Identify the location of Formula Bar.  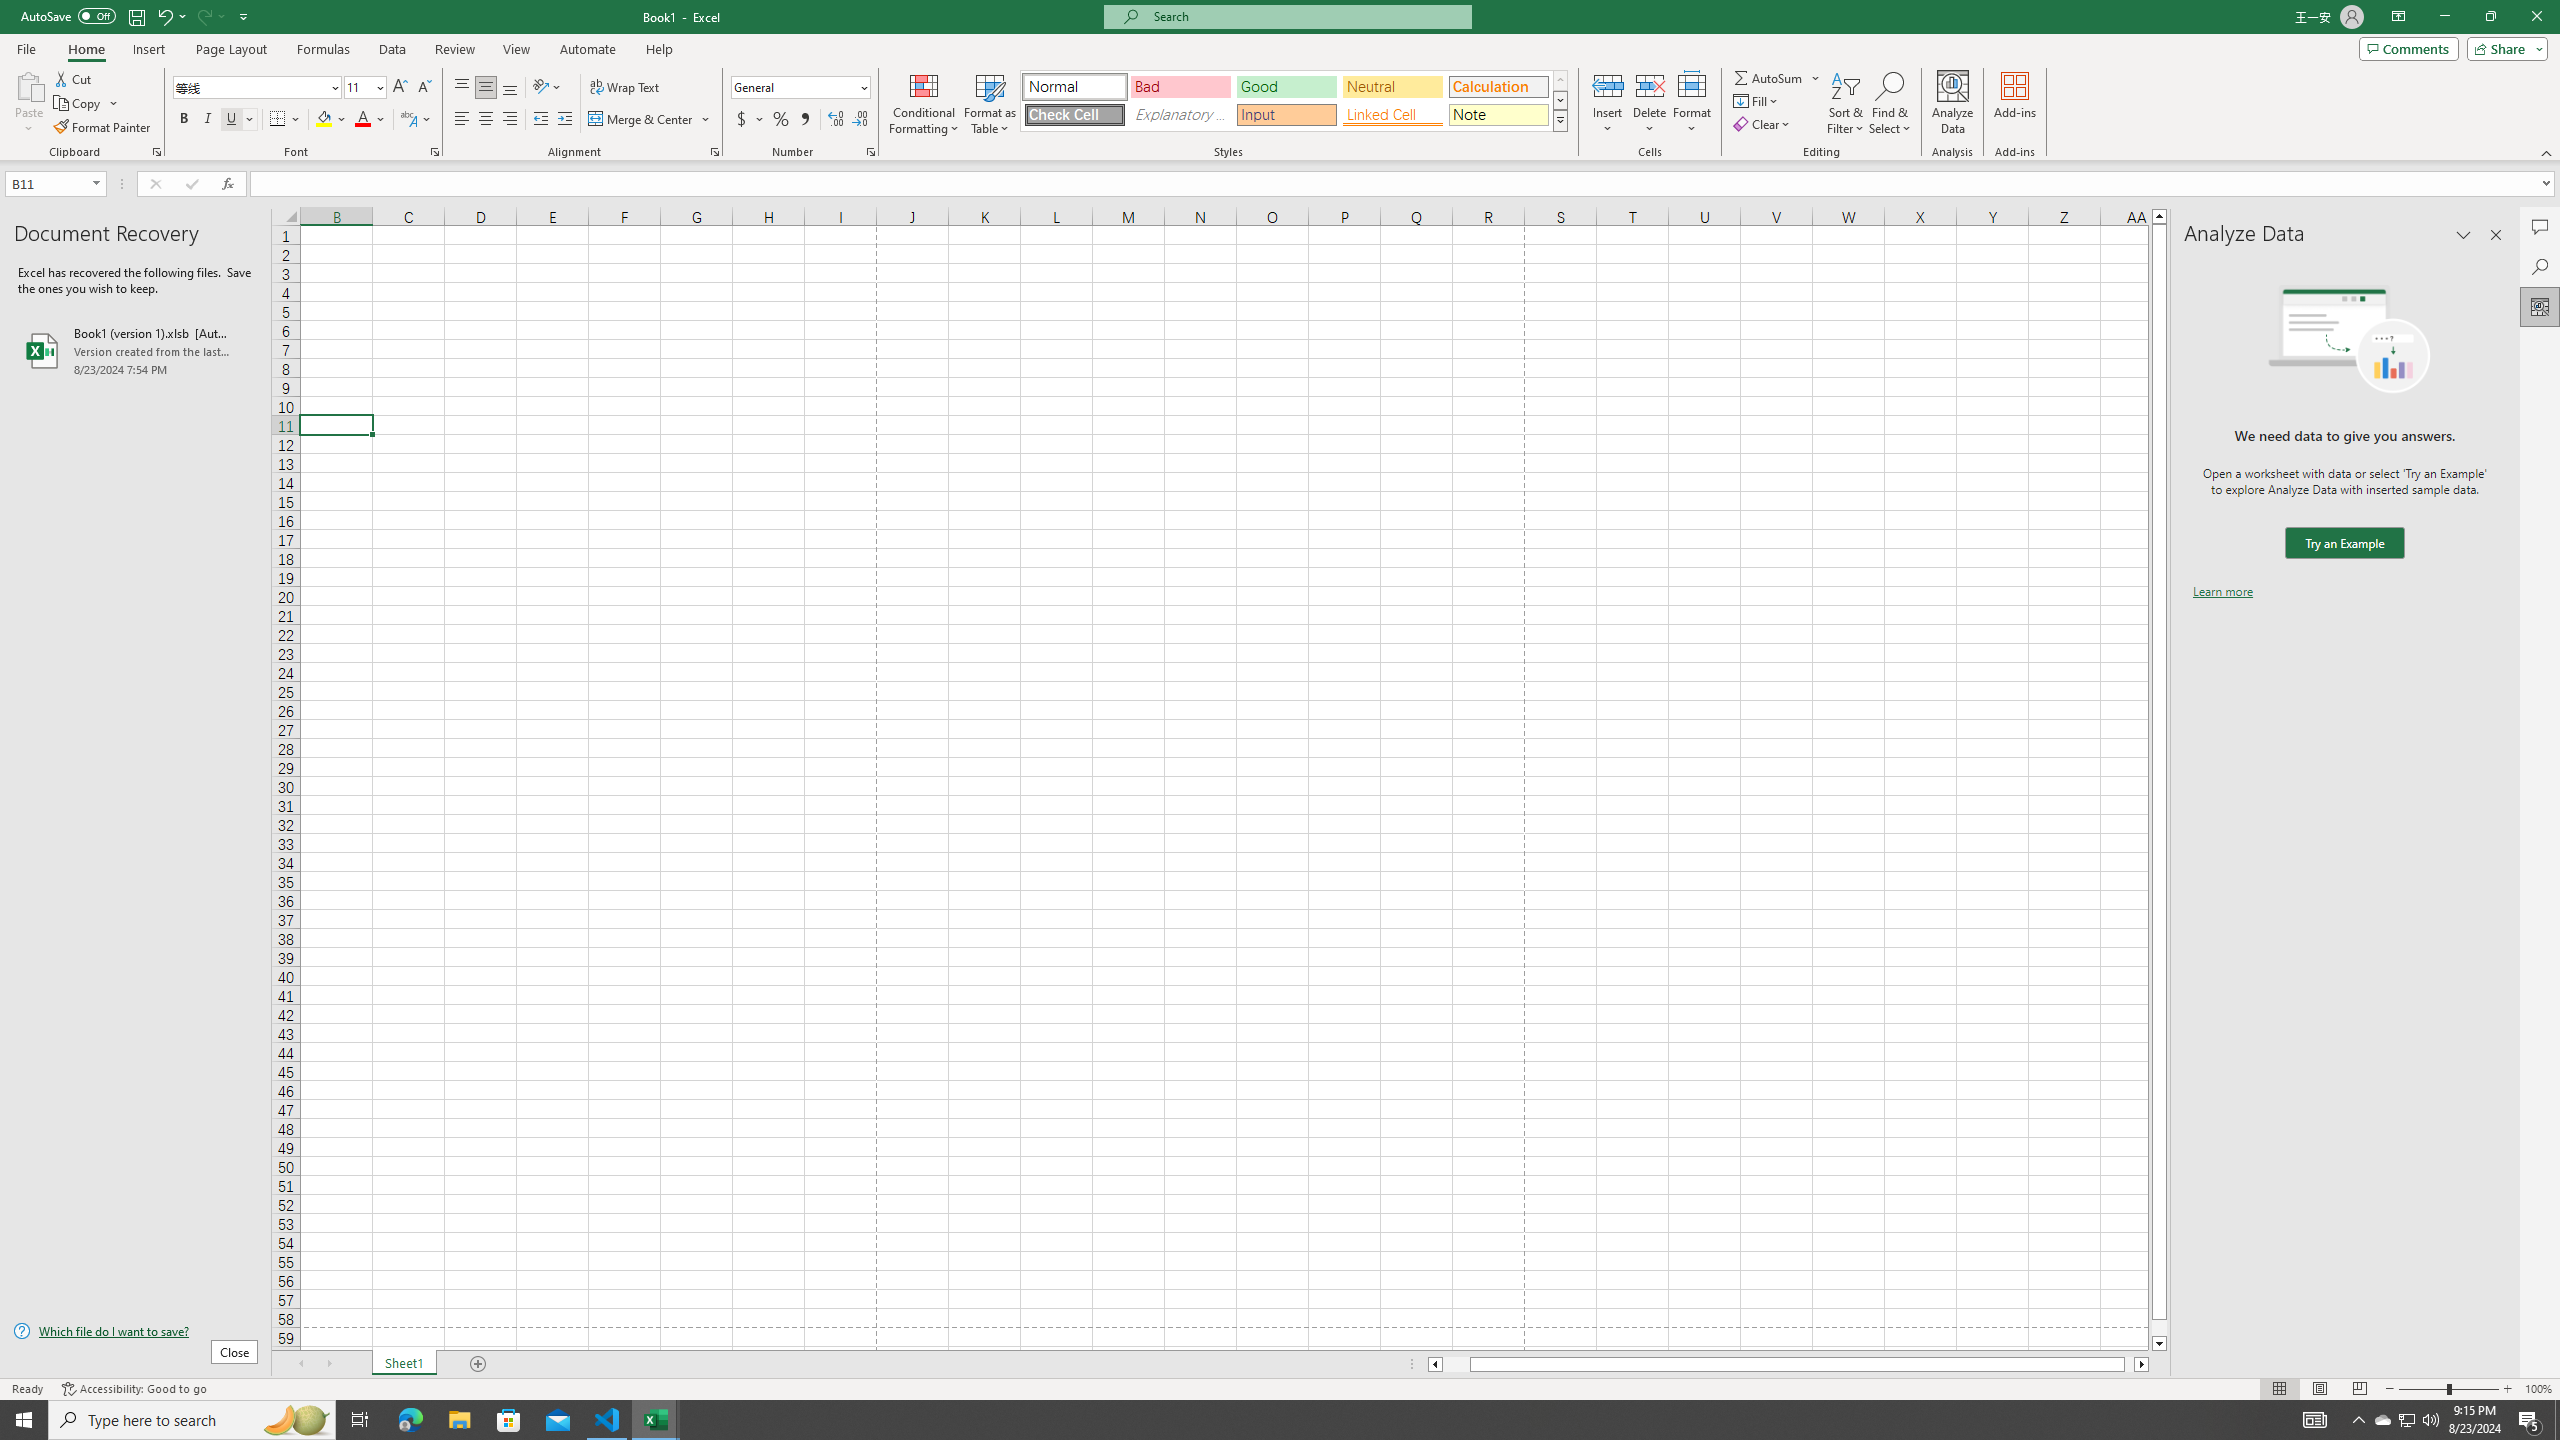
(1405, 184).